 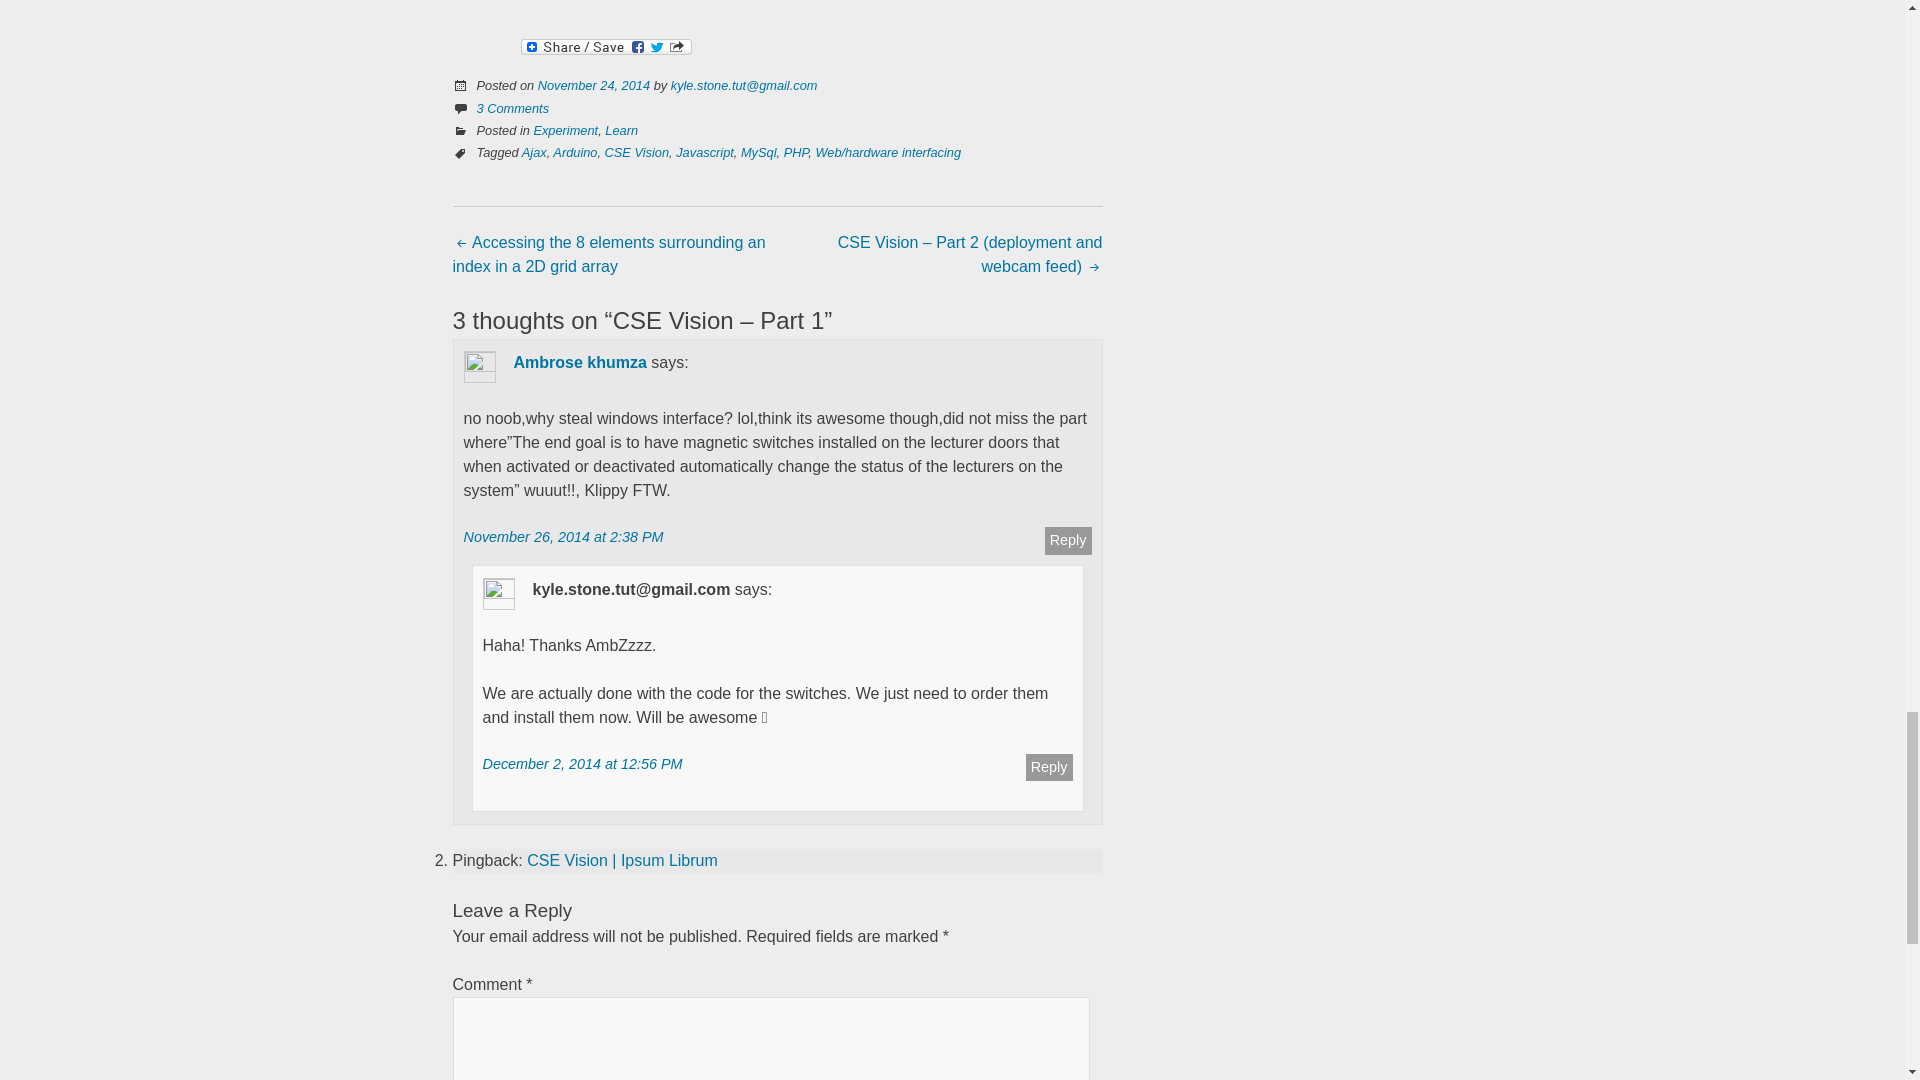 What do you see at coordinates (650, 6) in the screenshot?
I see `Advertisement` at bounding box center [650, 6].